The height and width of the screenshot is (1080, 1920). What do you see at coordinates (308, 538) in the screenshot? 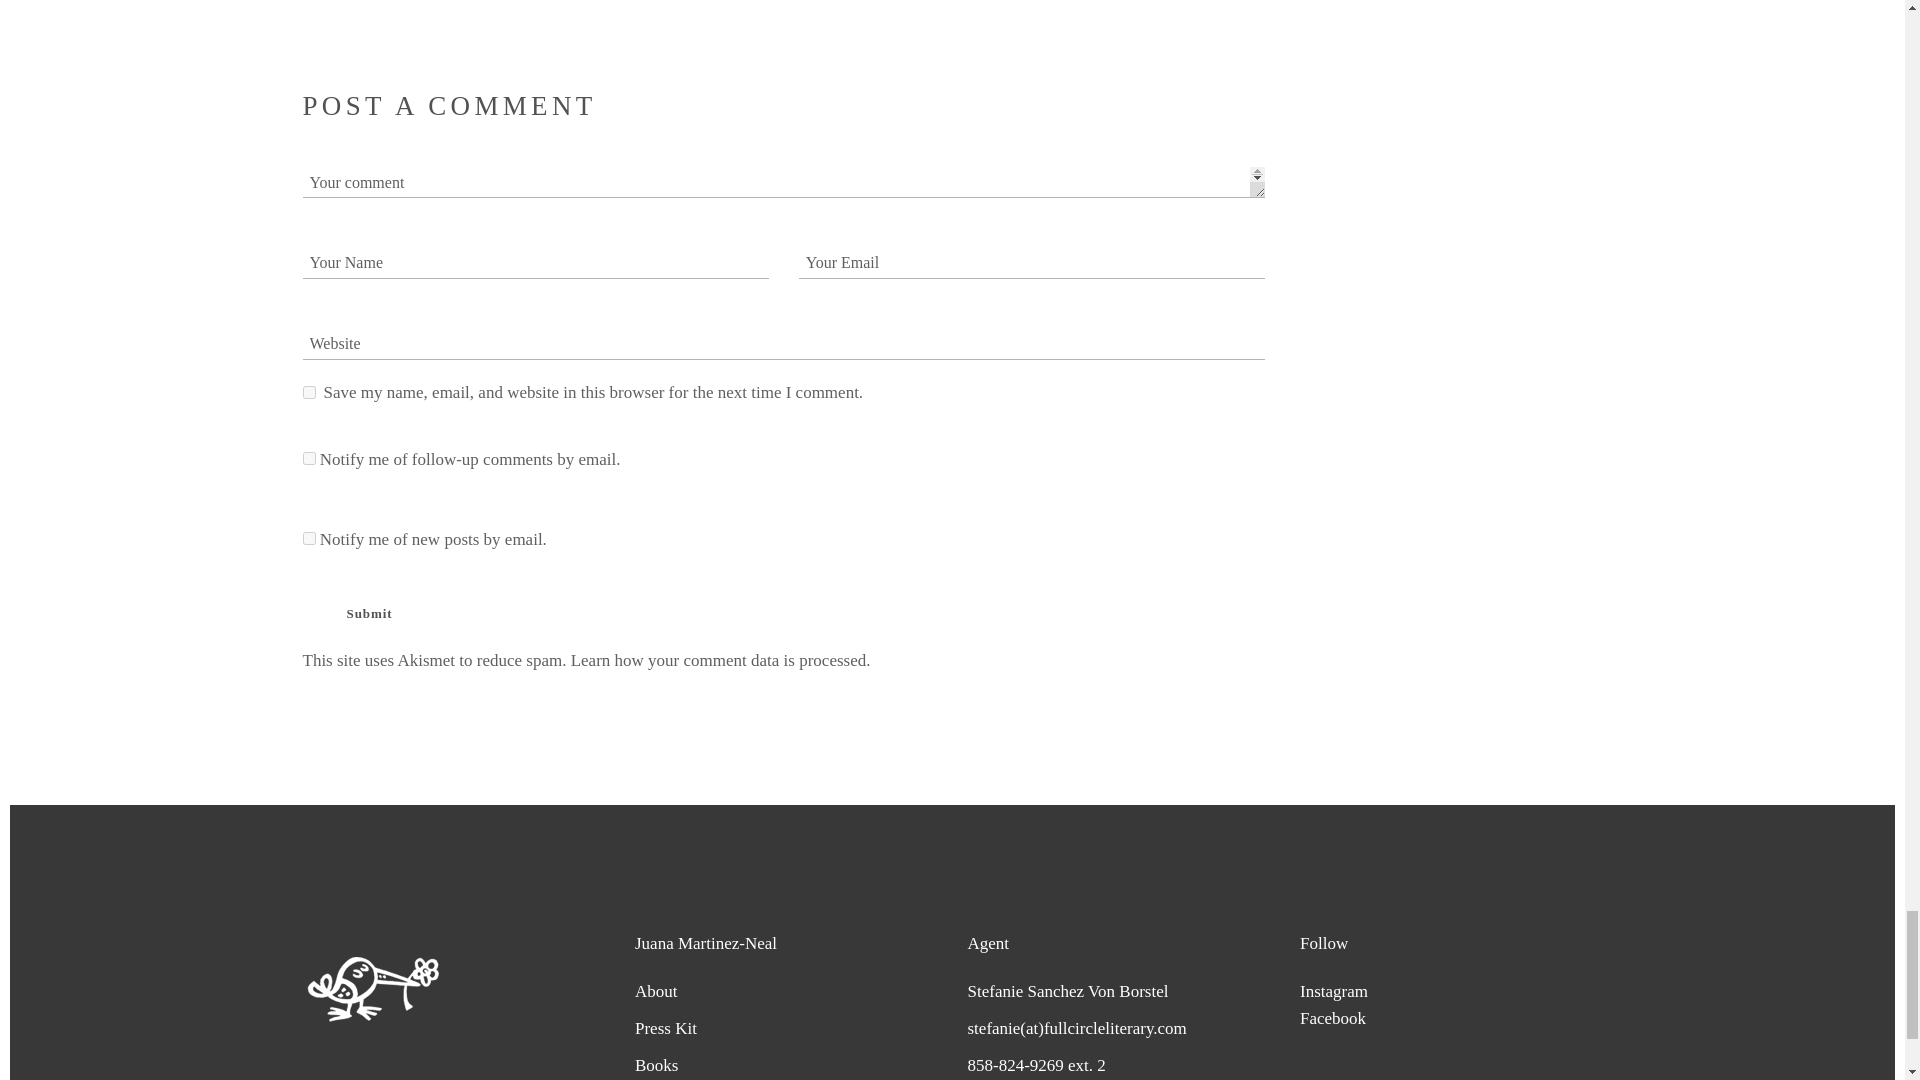
I see `subscribe` at bounding box center [308, 538].